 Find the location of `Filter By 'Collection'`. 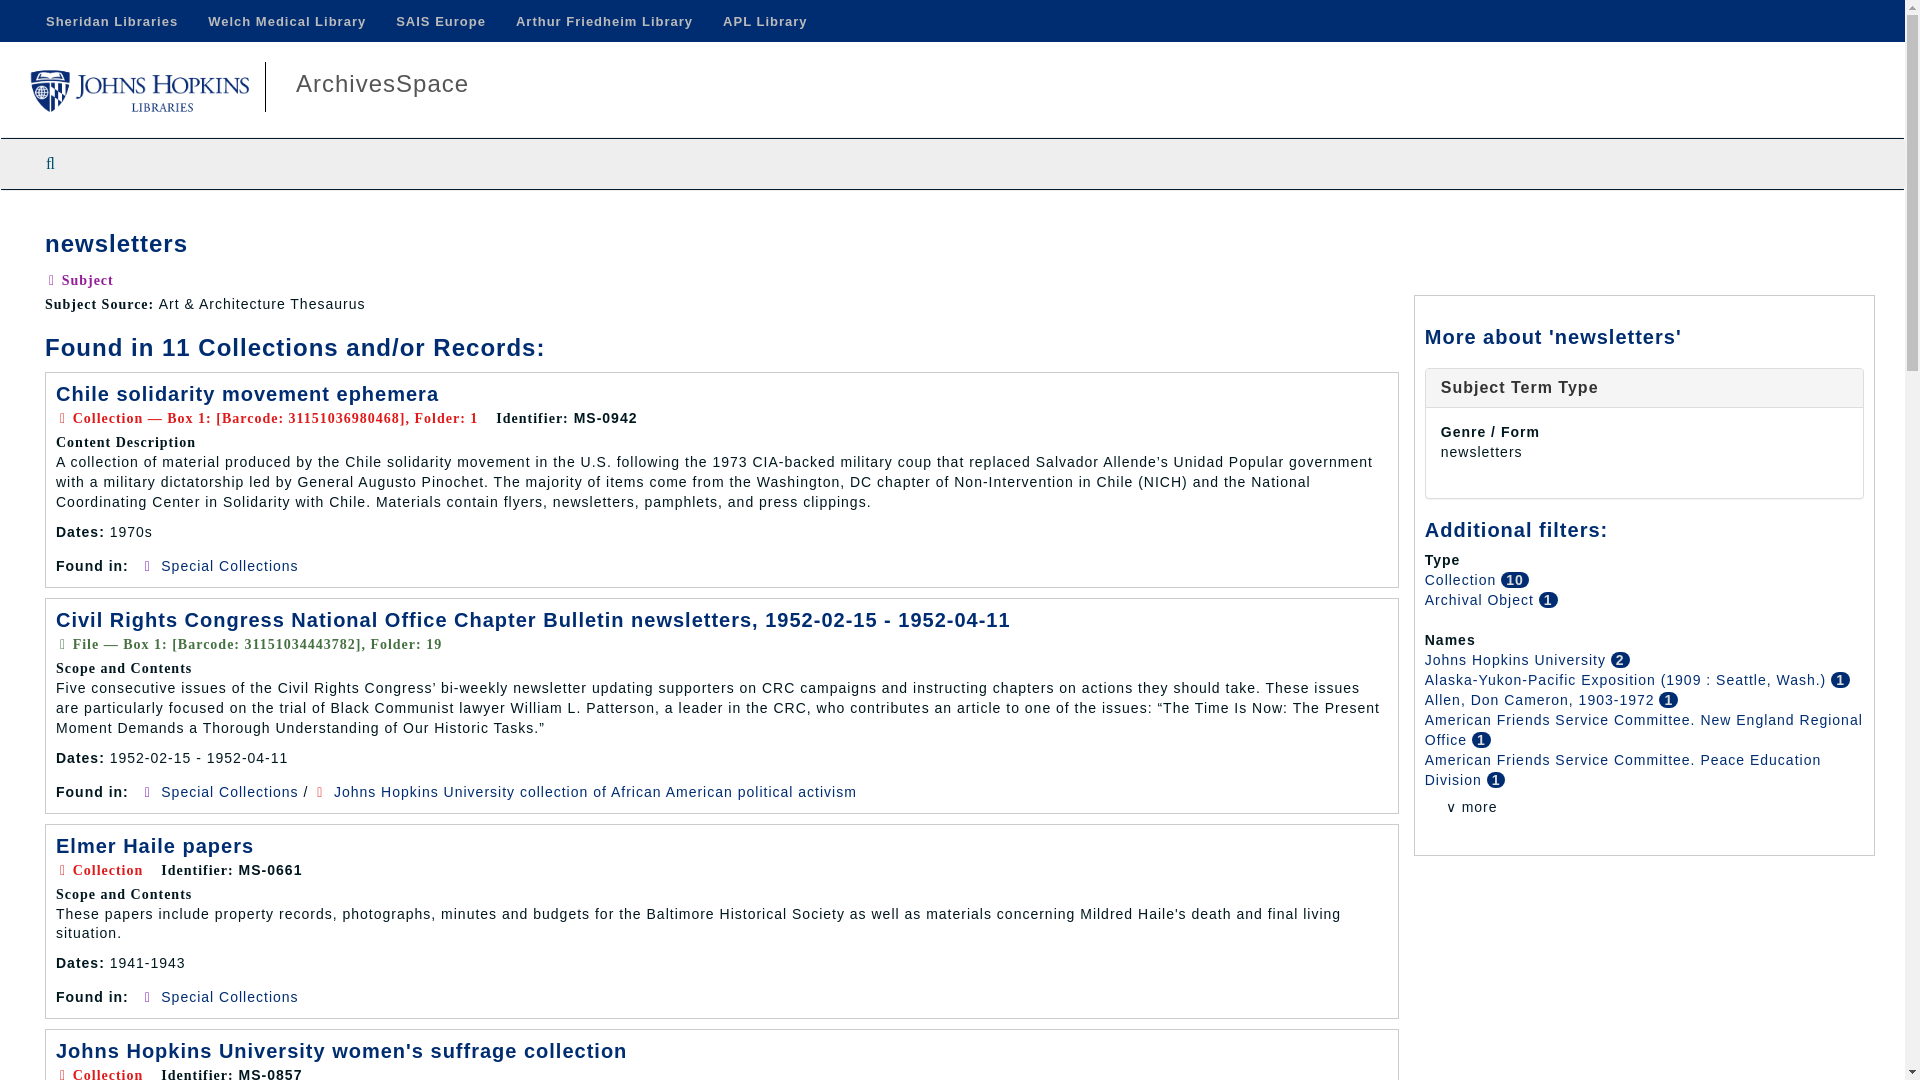

Filter By 'Collection' is located at coordinates (1462, 580).